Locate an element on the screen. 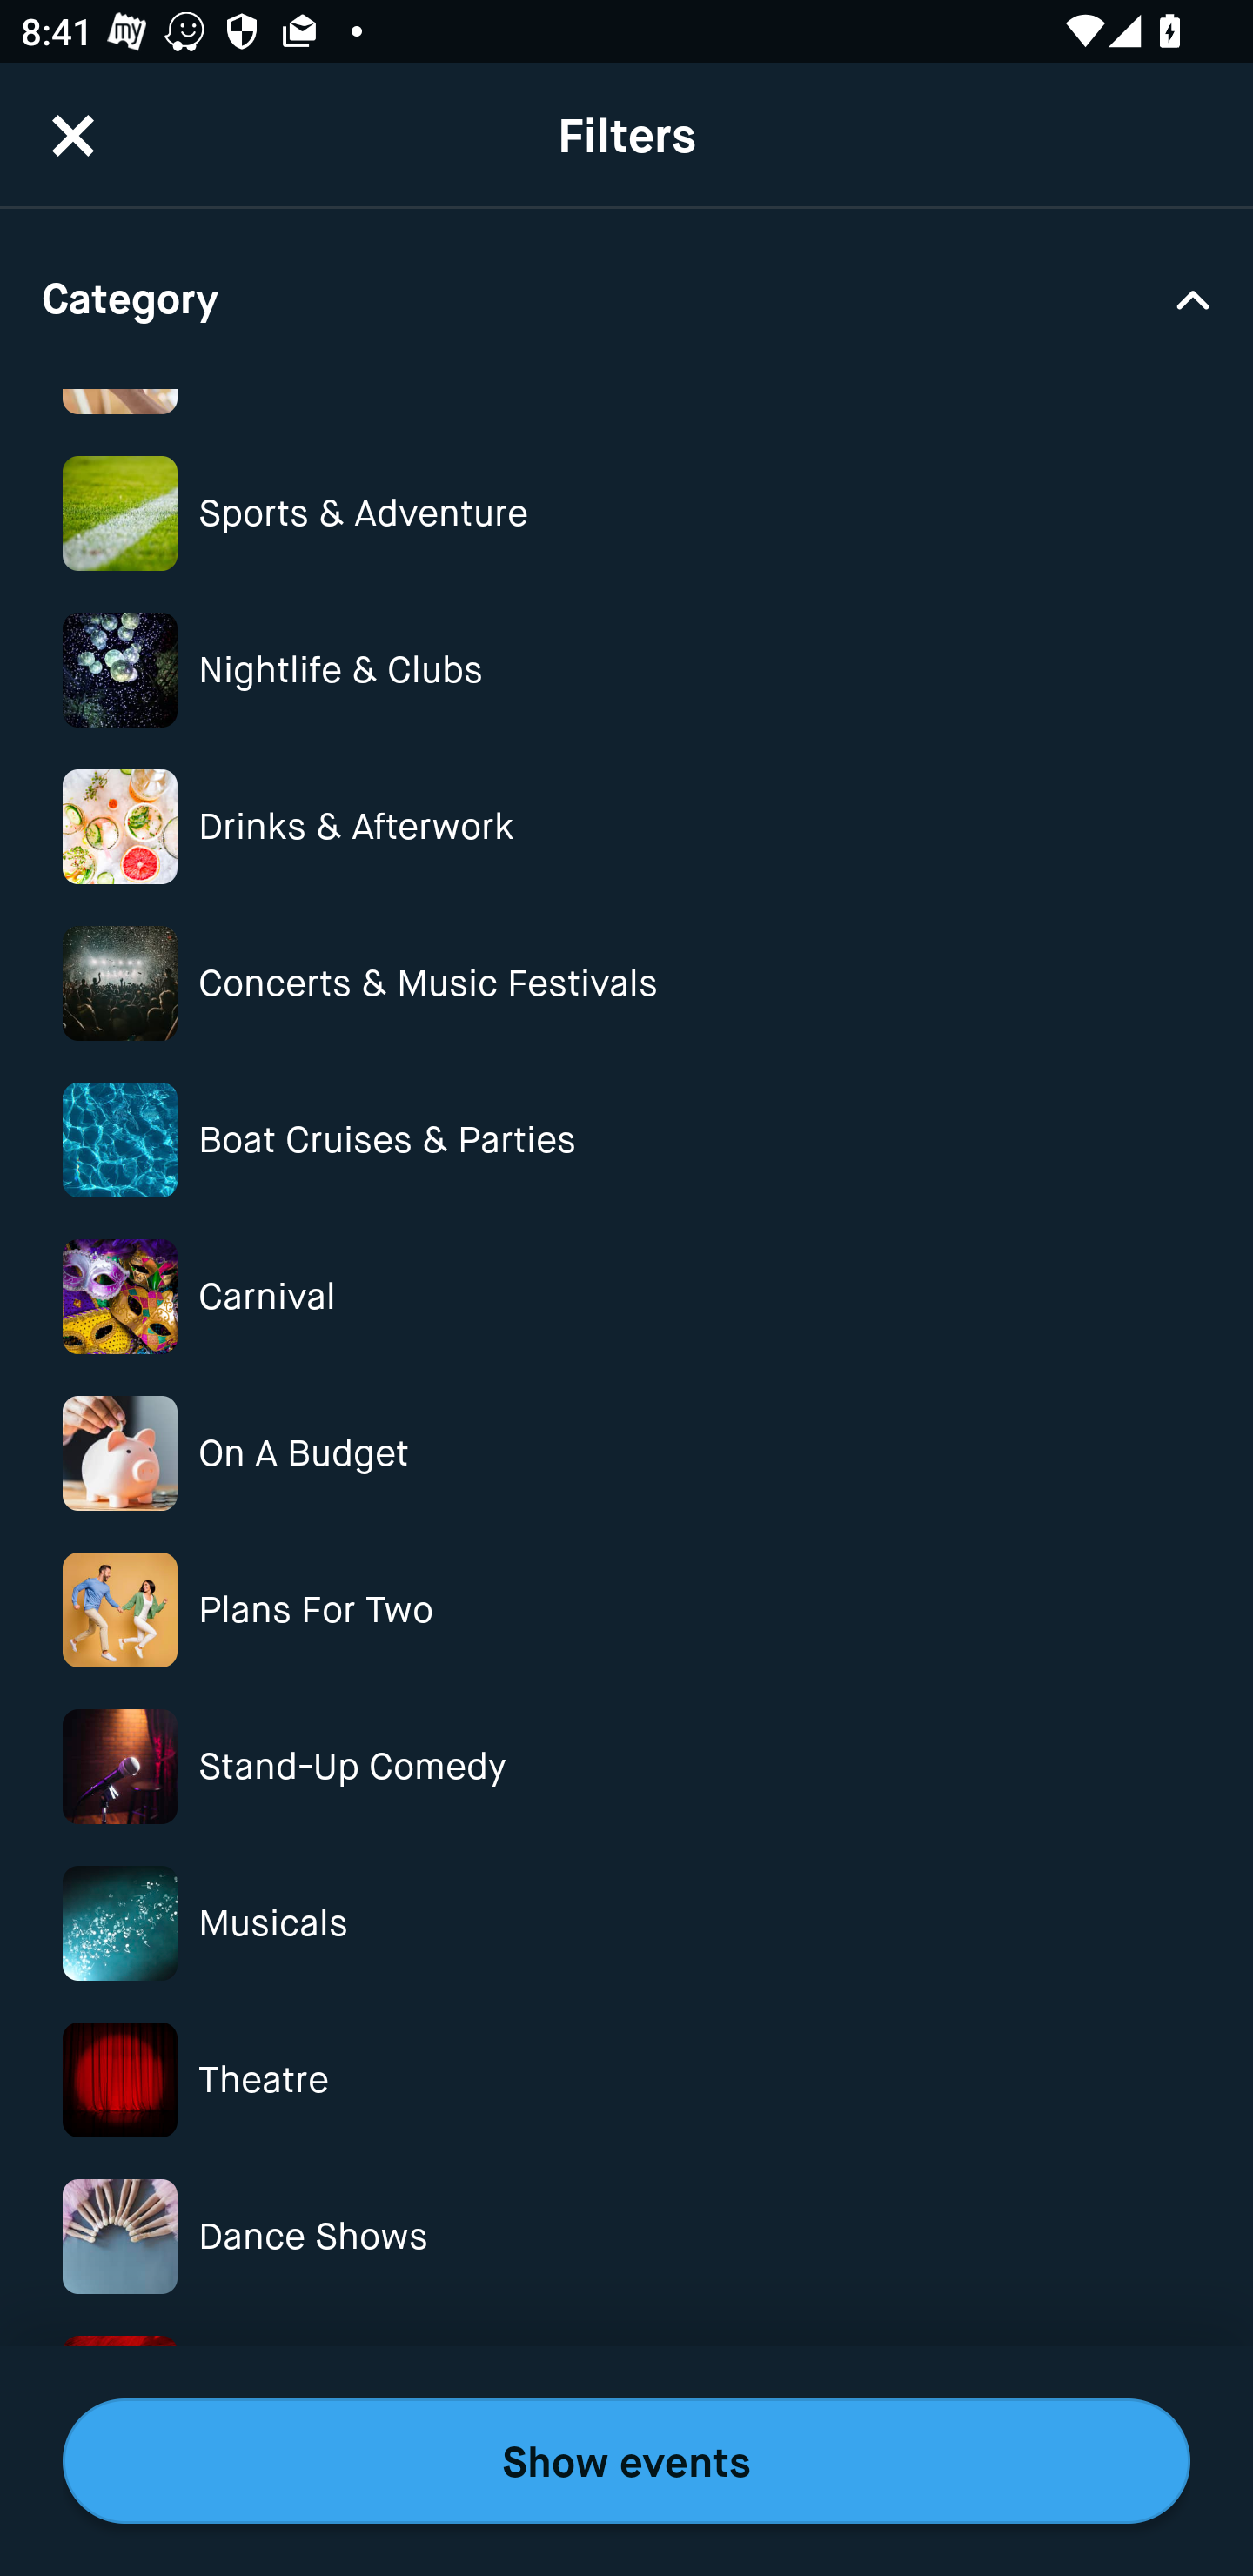 The image size is (1253, 2576). Category Image Carnival is located at coordinates (626, 1297).